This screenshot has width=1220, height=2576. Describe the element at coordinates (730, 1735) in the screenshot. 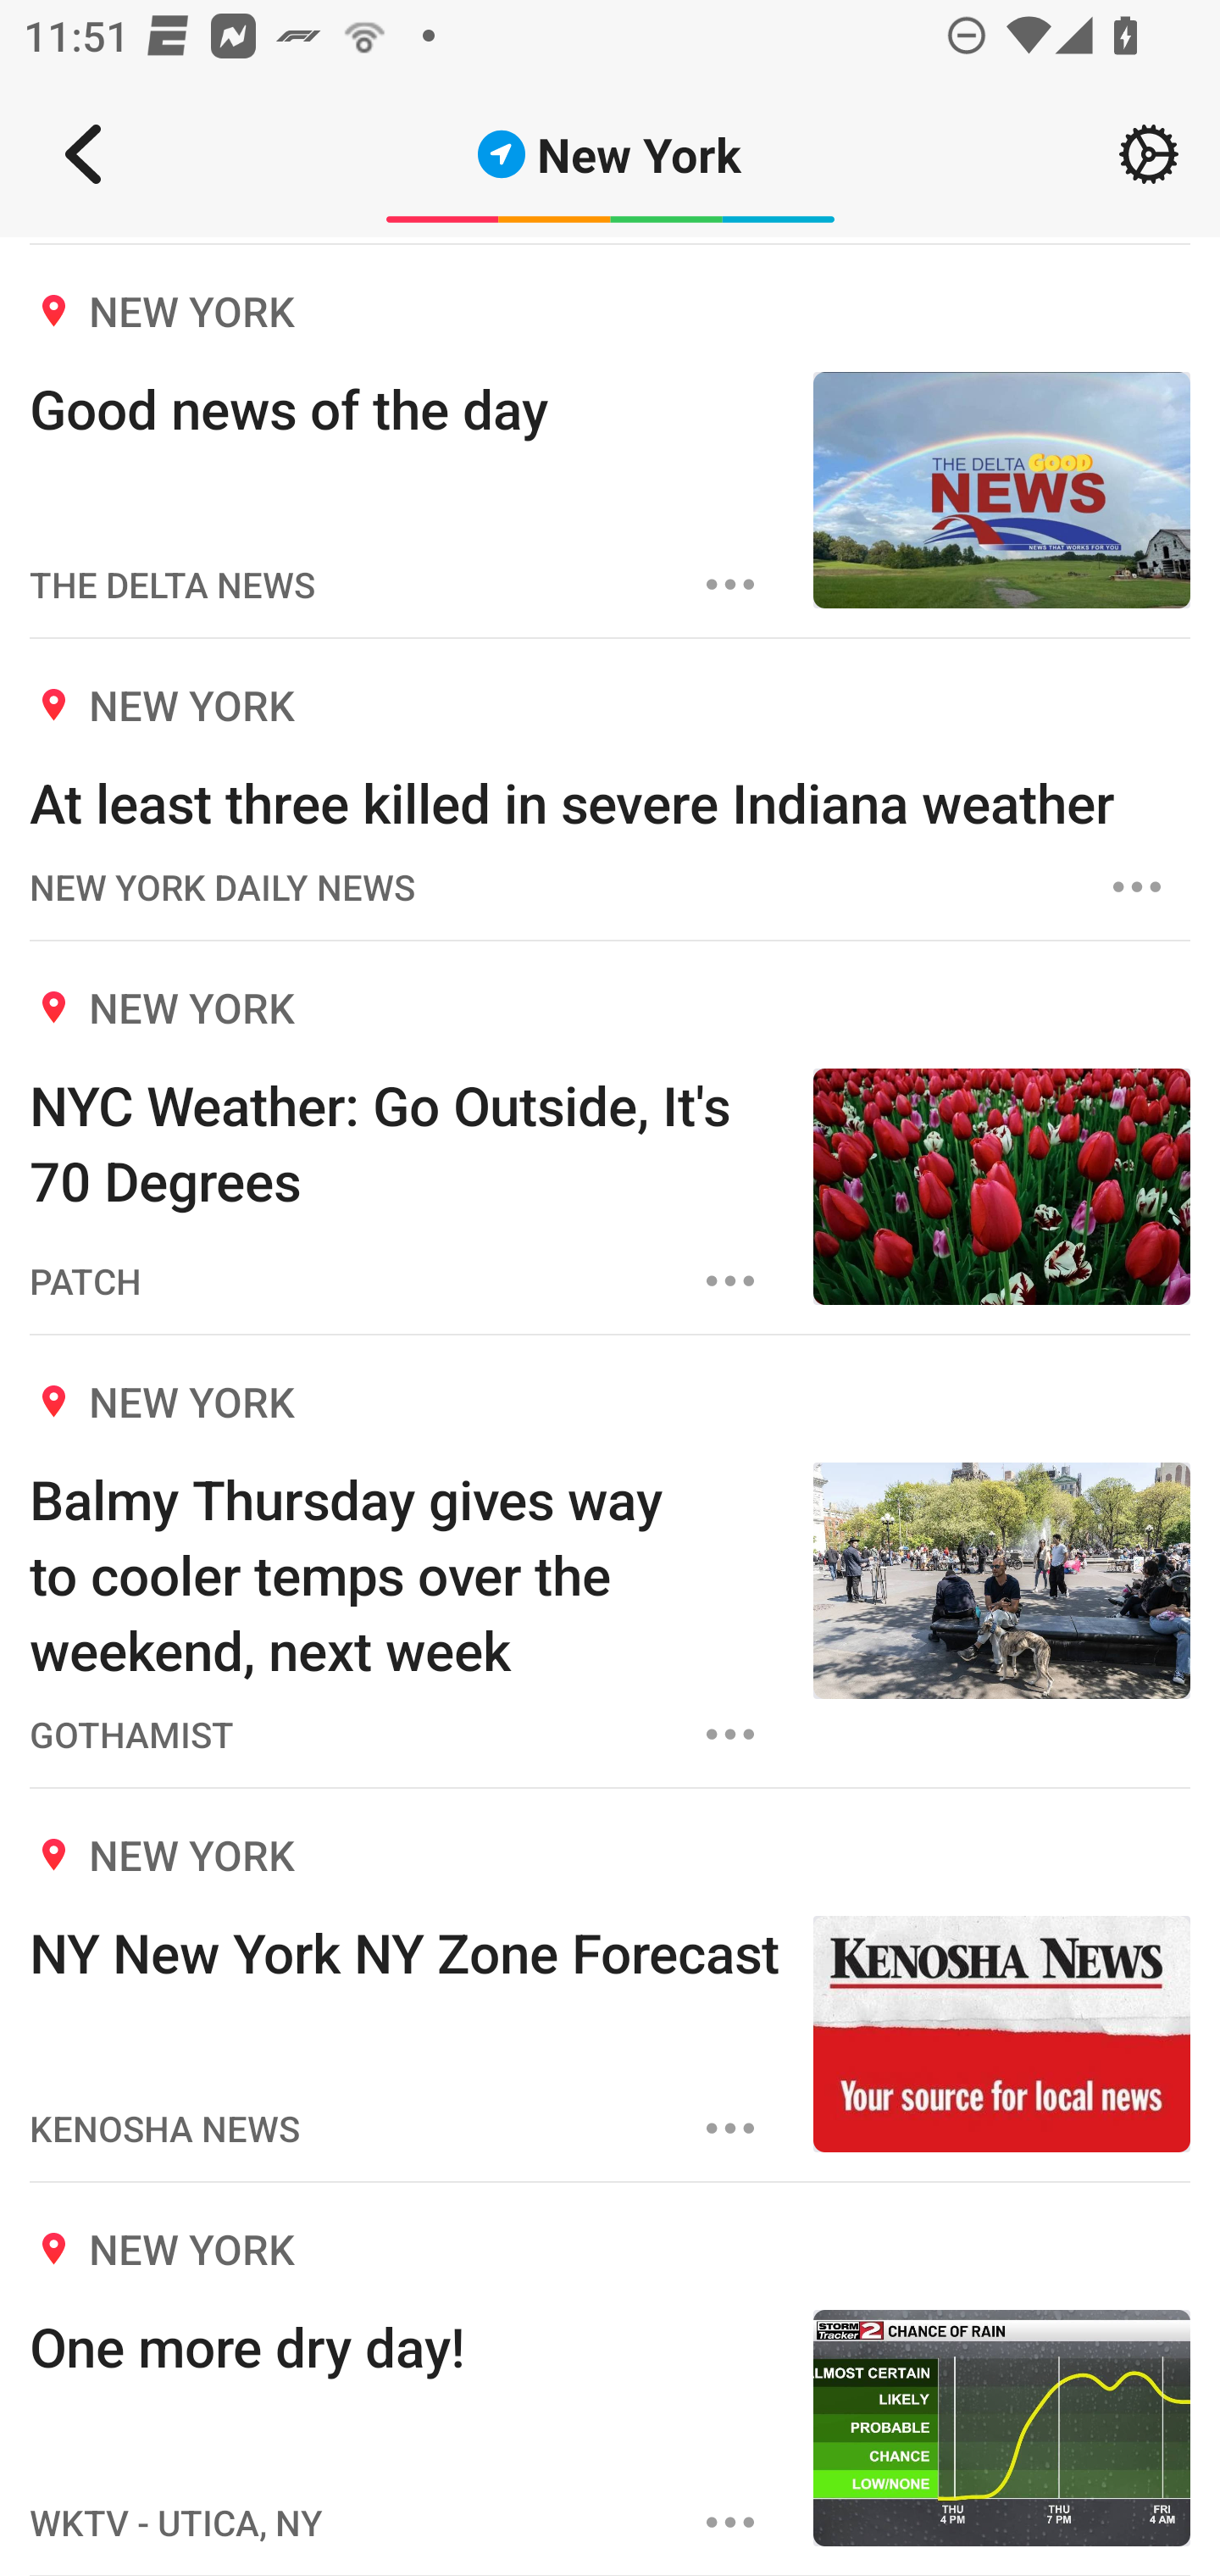

I see `Options` at that location.